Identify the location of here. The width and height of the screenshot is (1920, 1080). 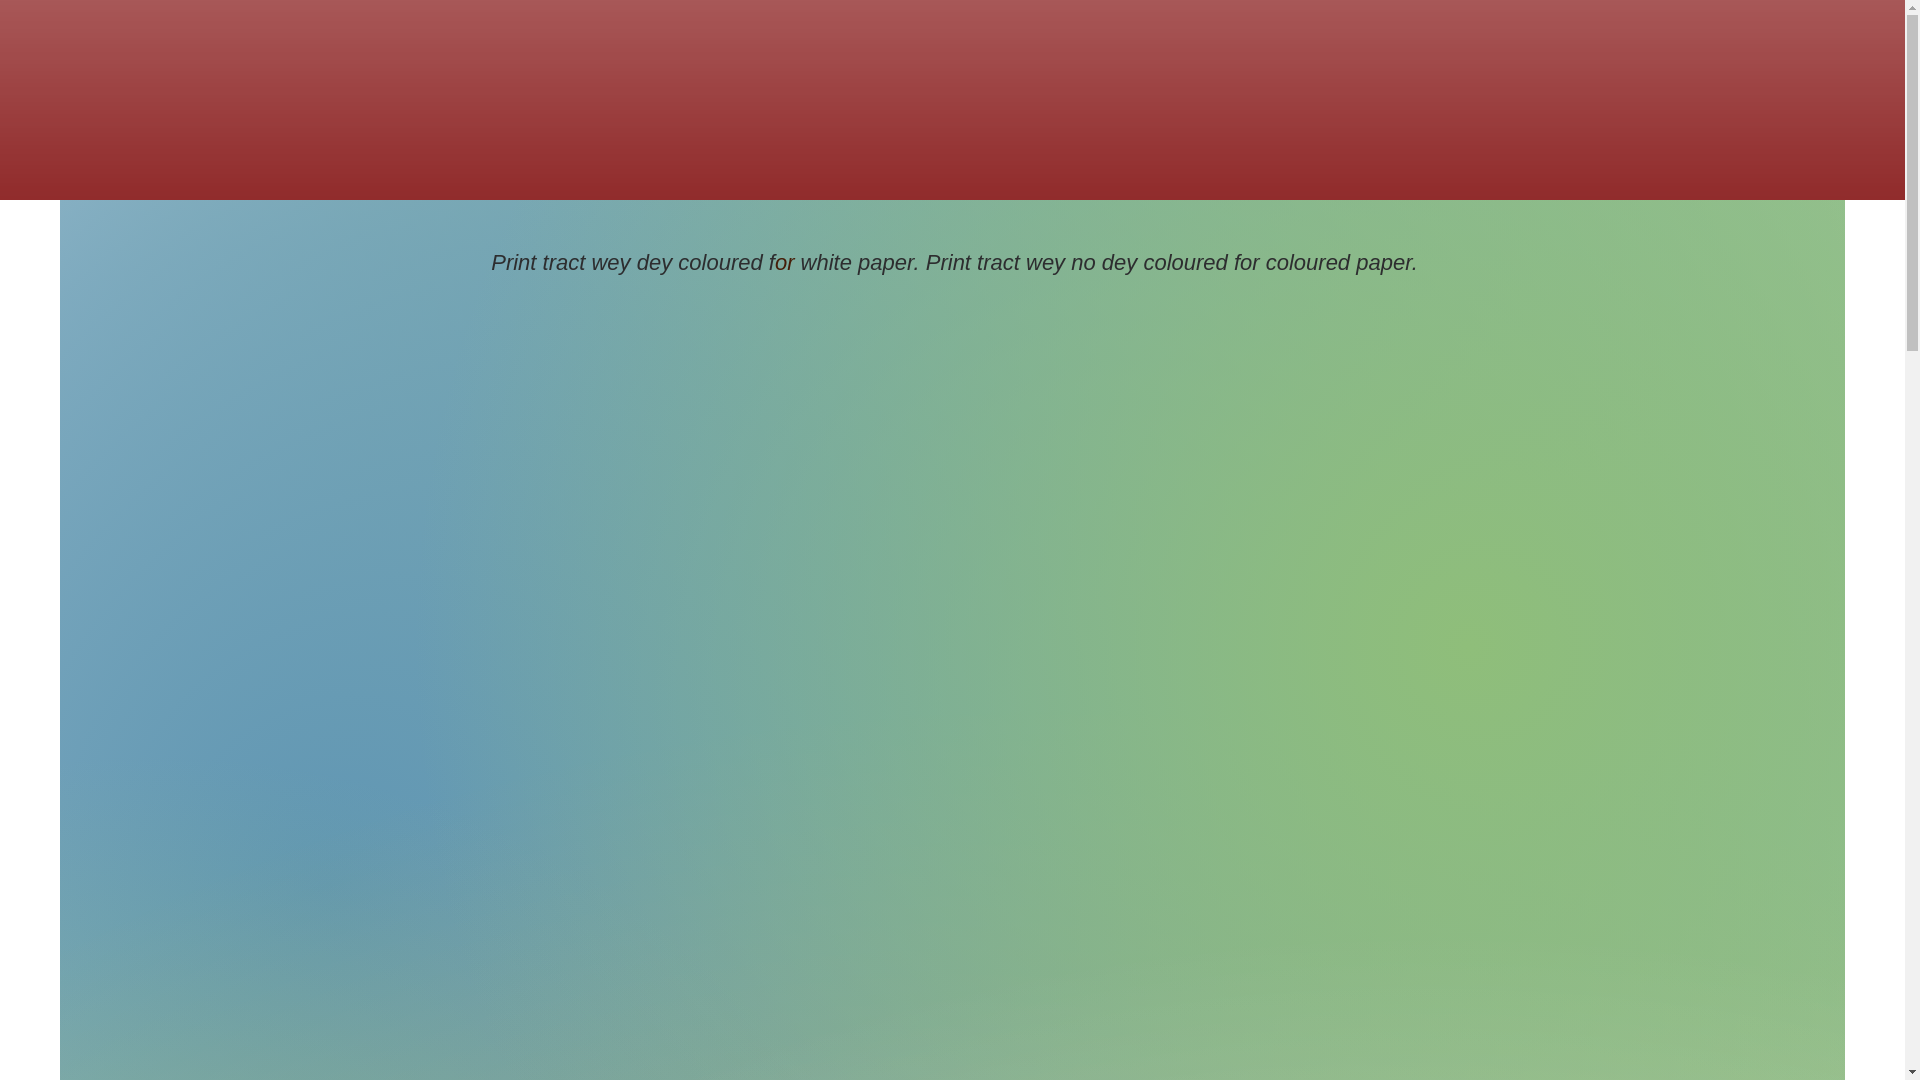
(1052, 605).